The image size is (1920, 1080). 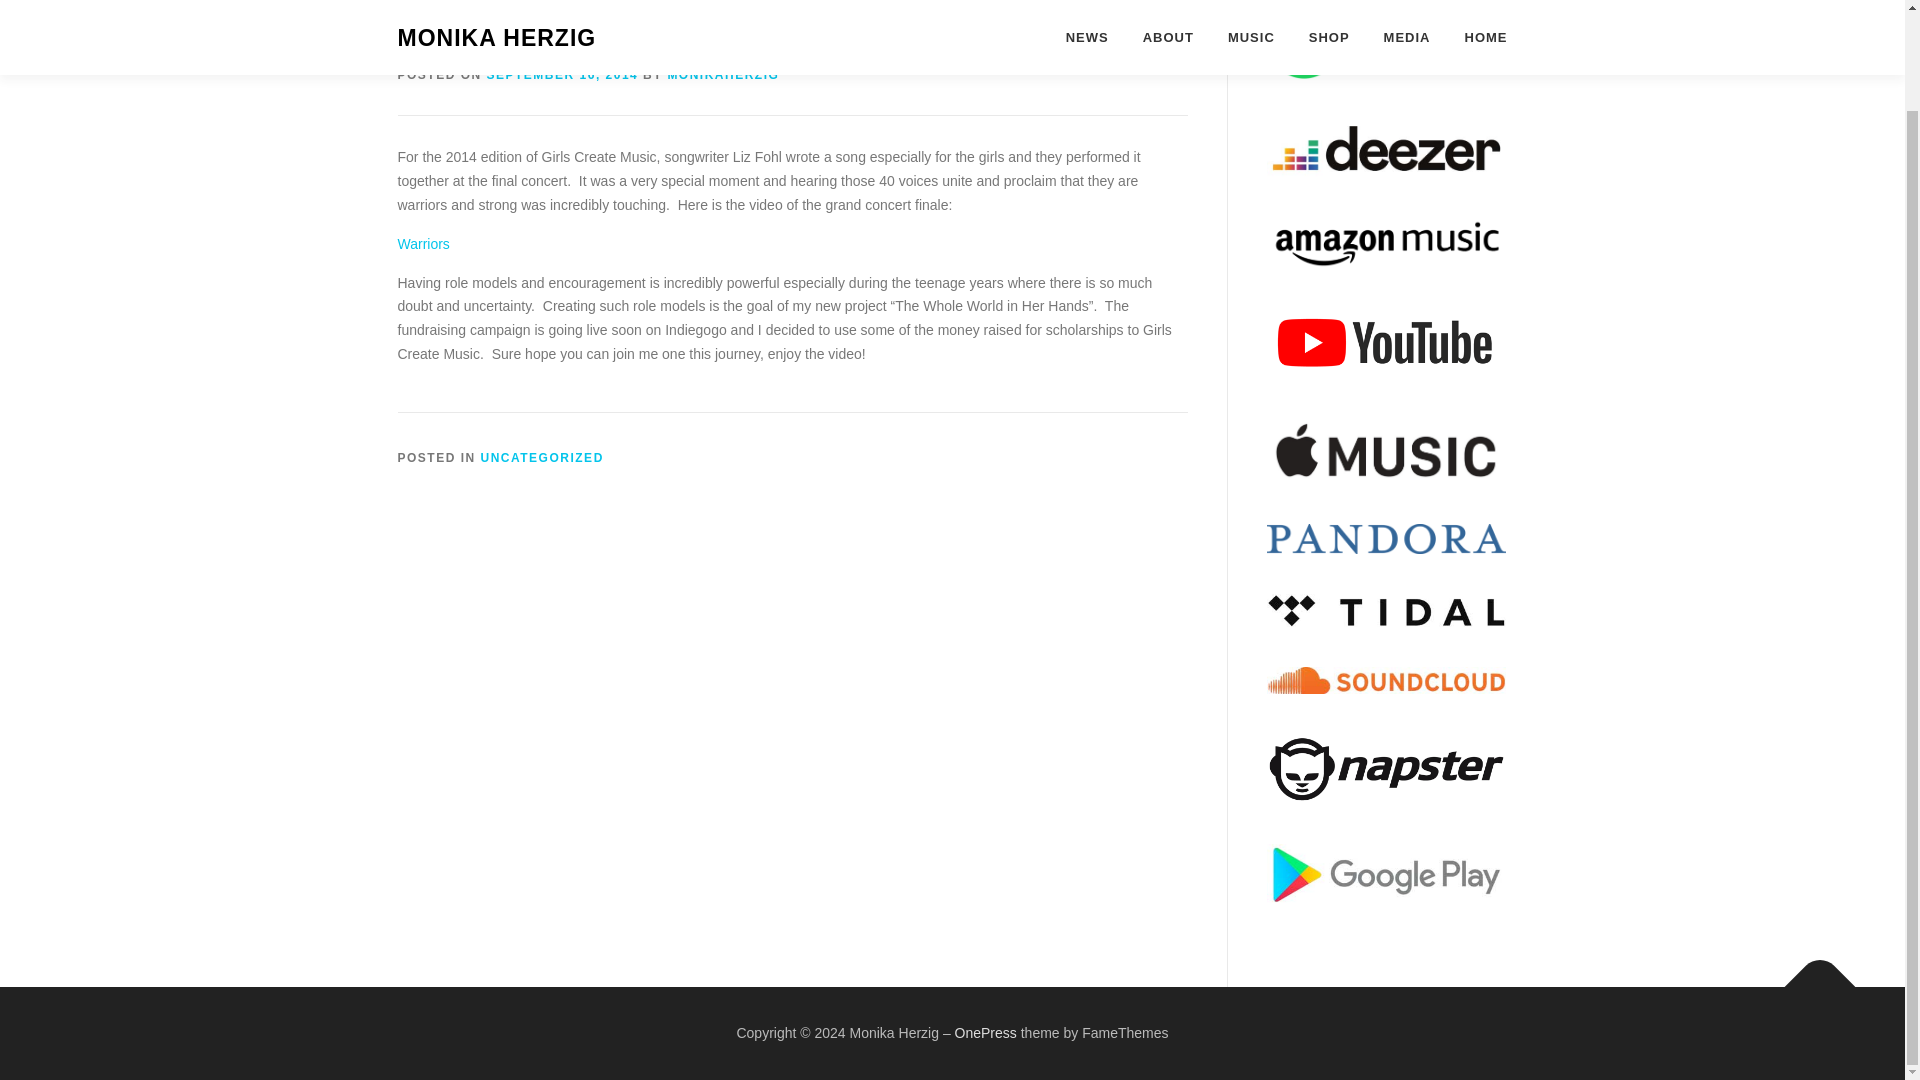 What do you see at coordinates (563, 75) in the screenshot?
I see `SEPTEMBER 16, 2014` at bounding box center [563, 75].